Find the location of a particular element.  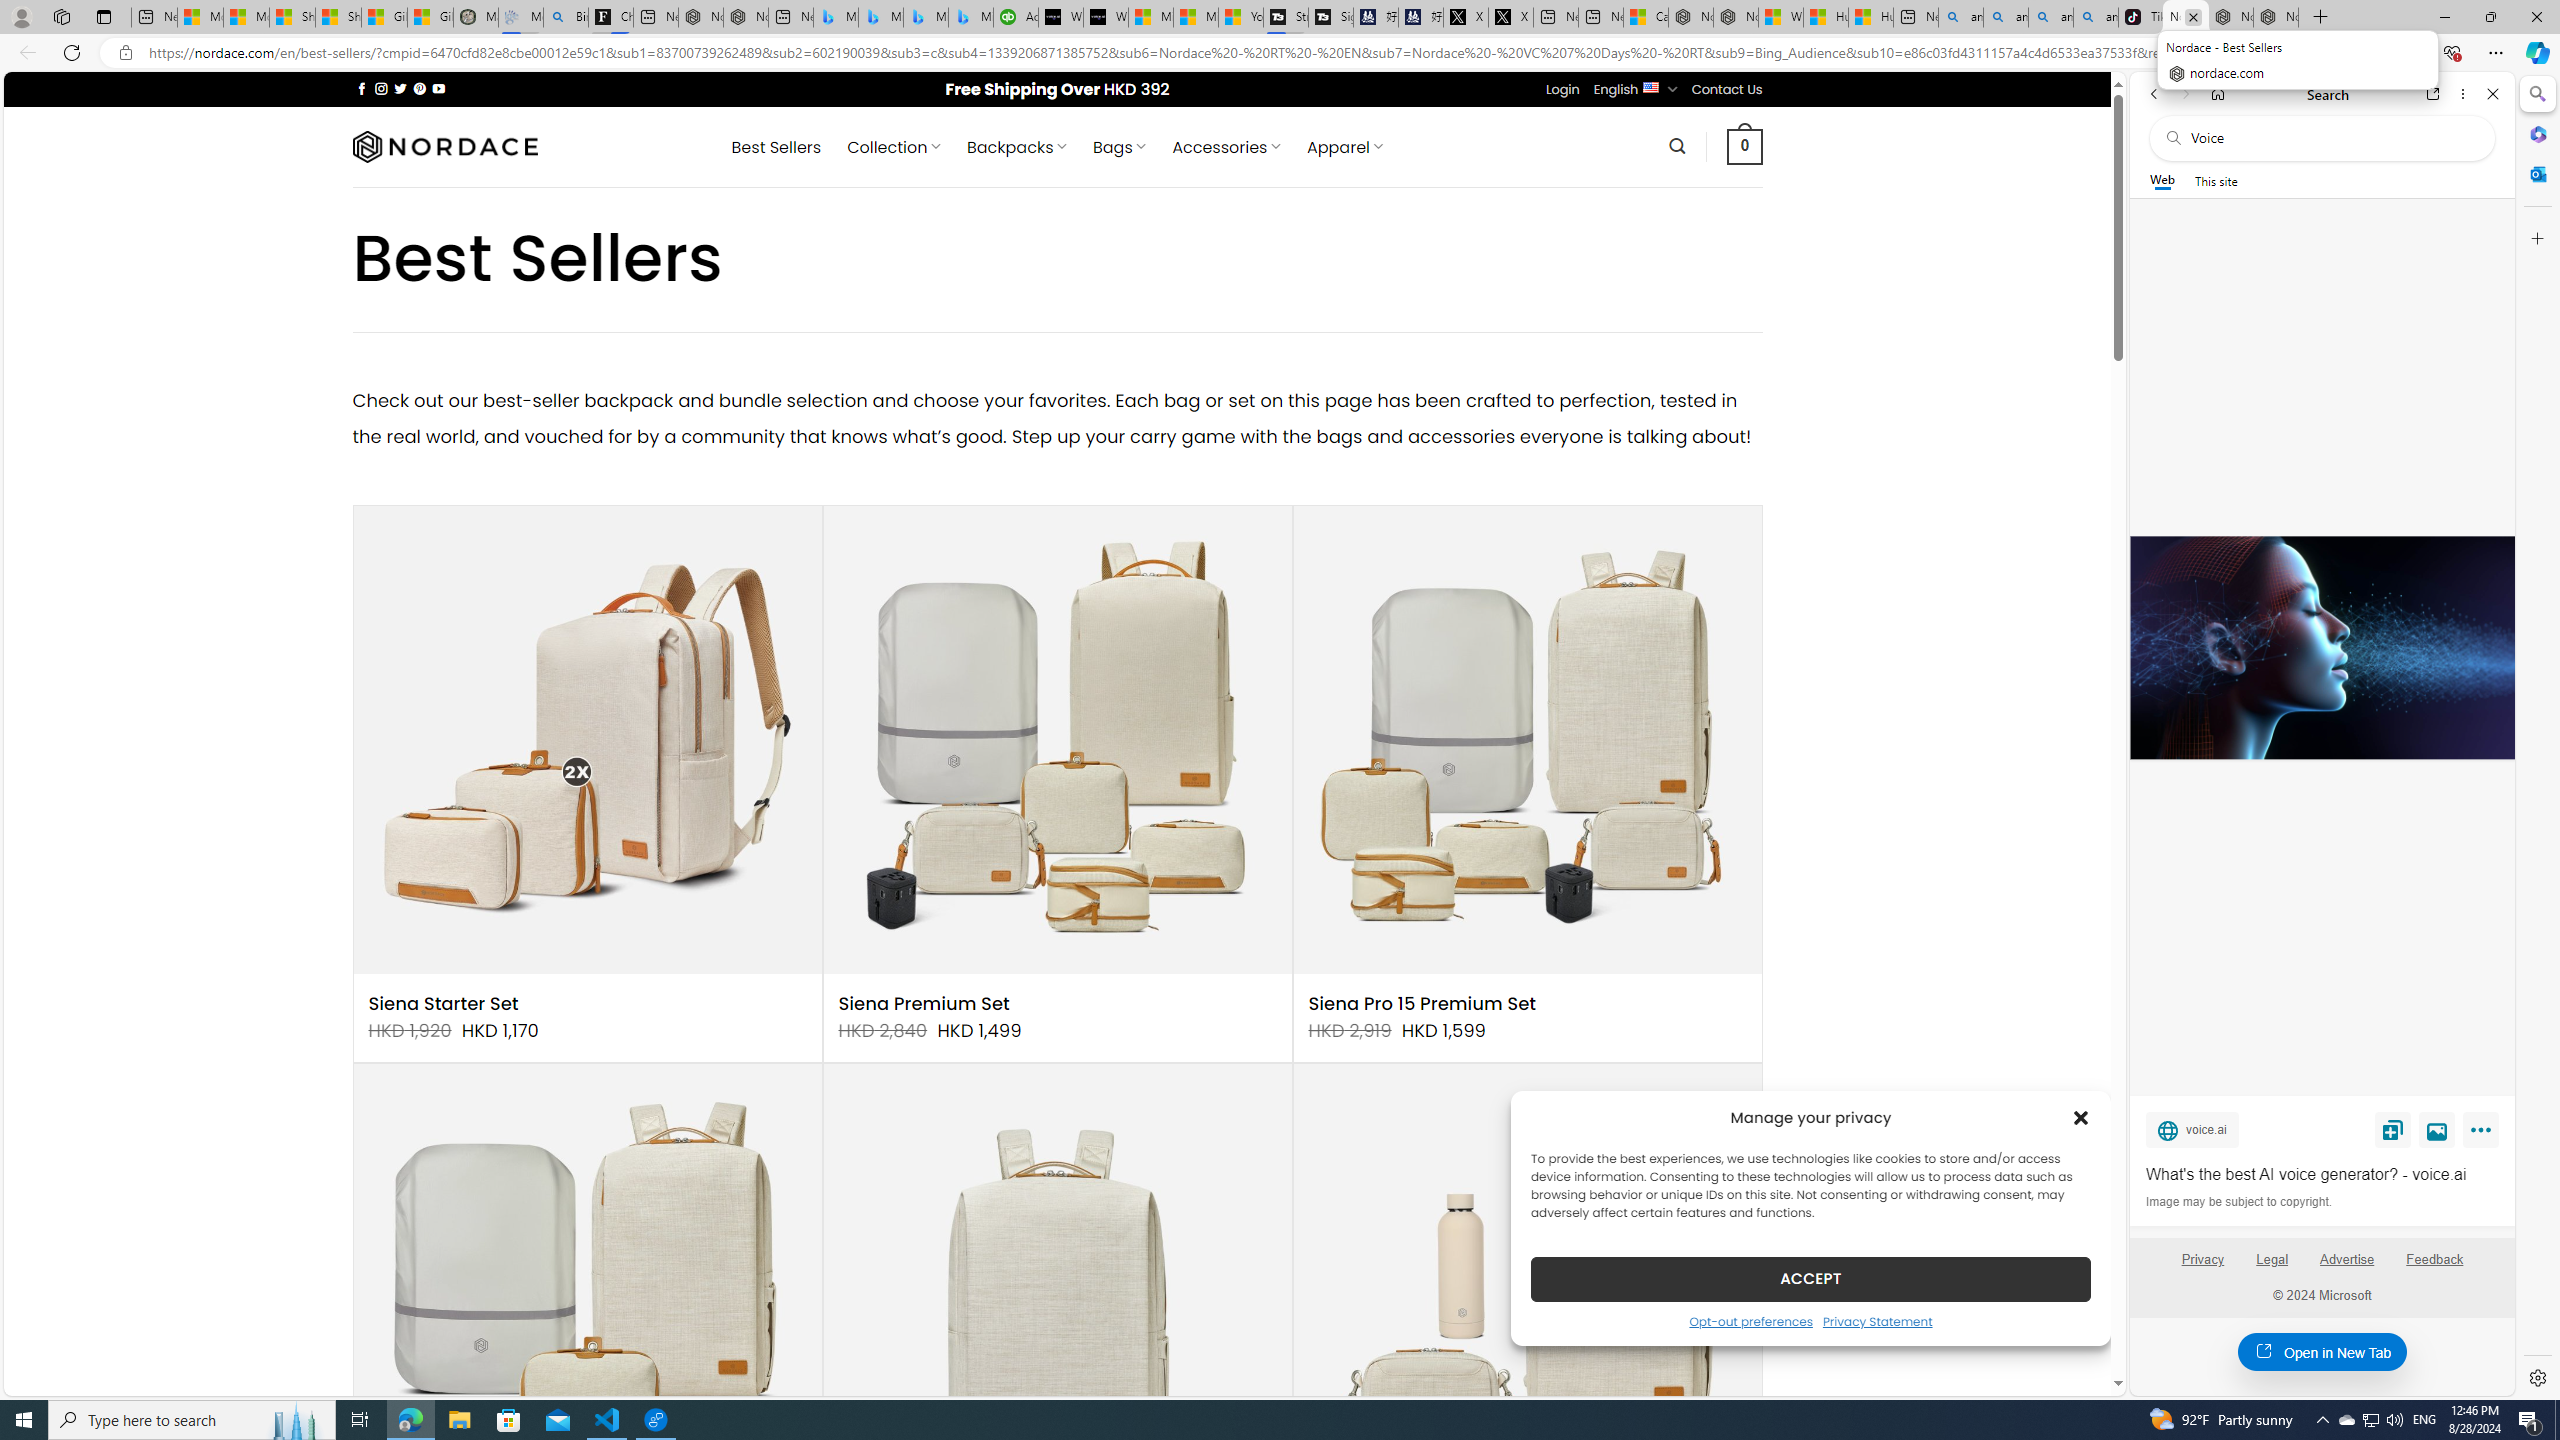

Follow on Pinterest is located at coordinates (418, 88).